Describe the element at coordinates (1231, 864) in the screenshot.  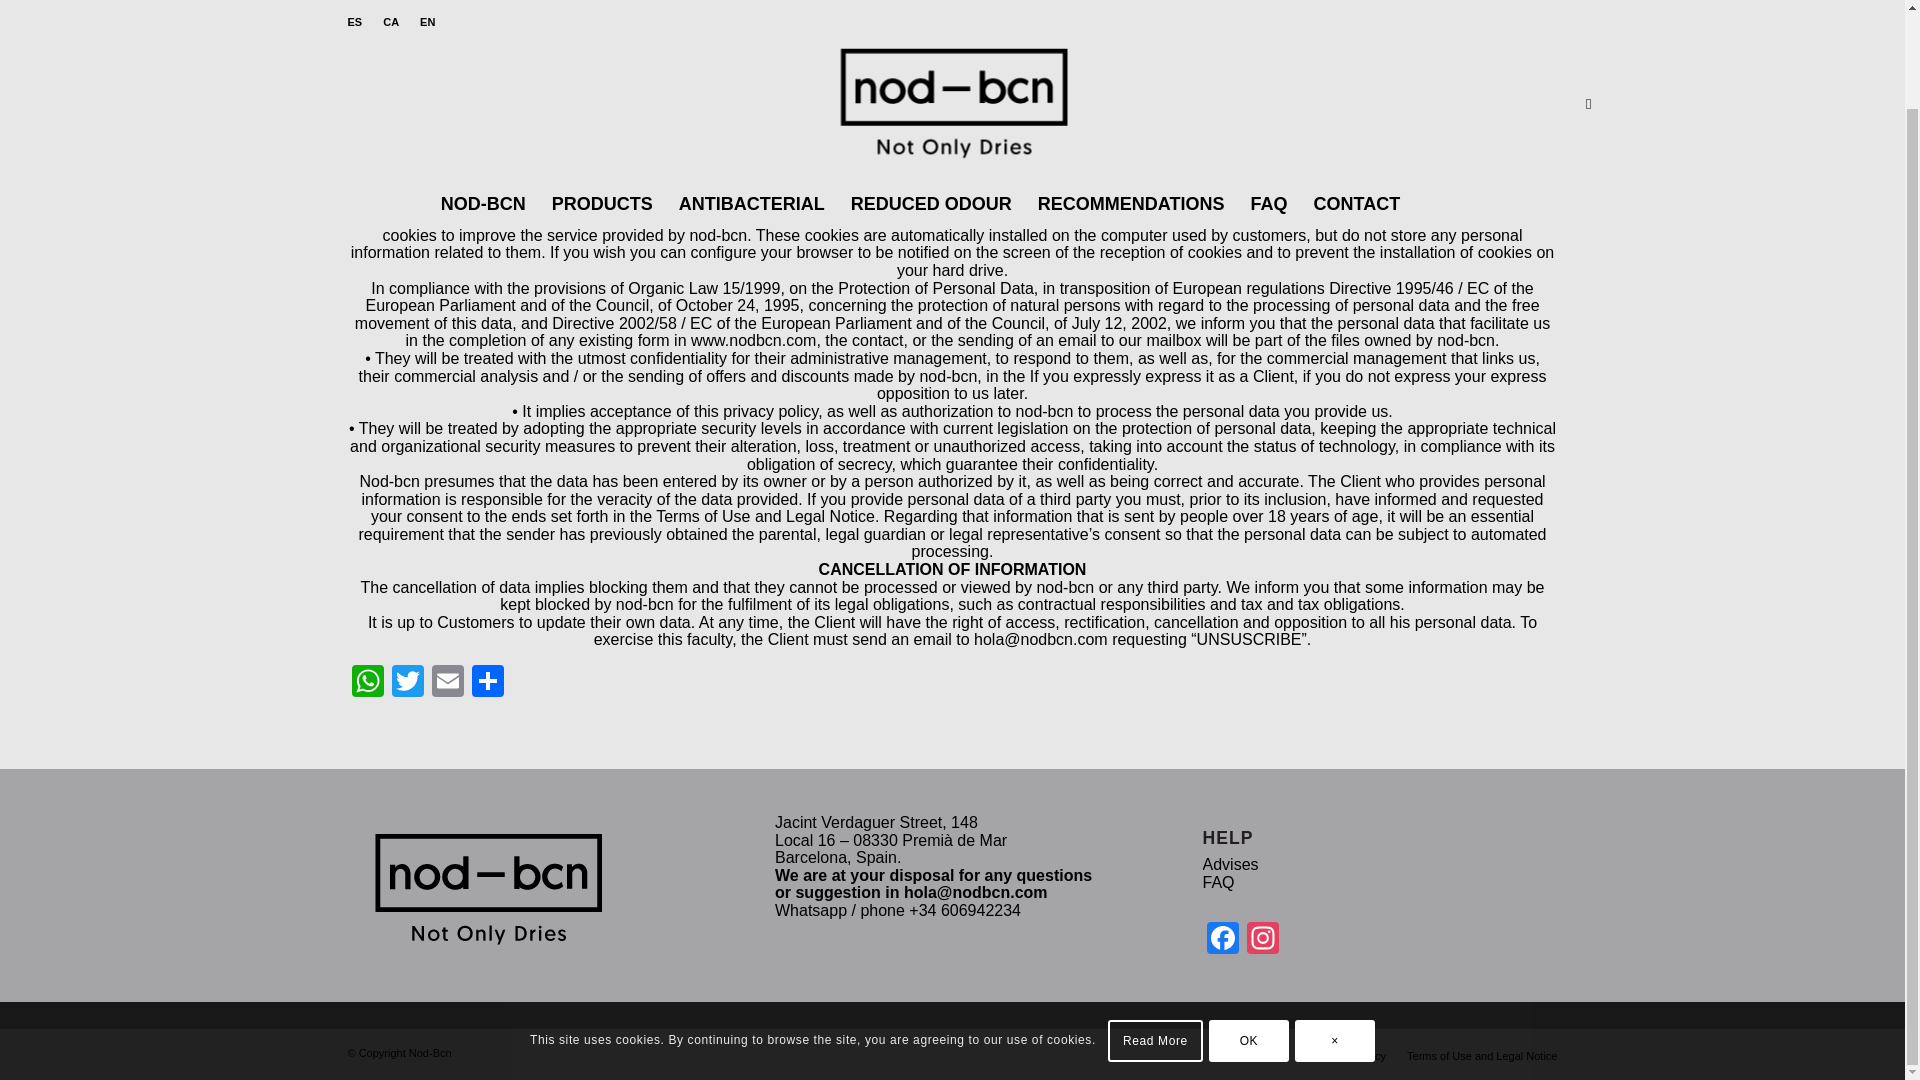
I see `Advises` at that location.